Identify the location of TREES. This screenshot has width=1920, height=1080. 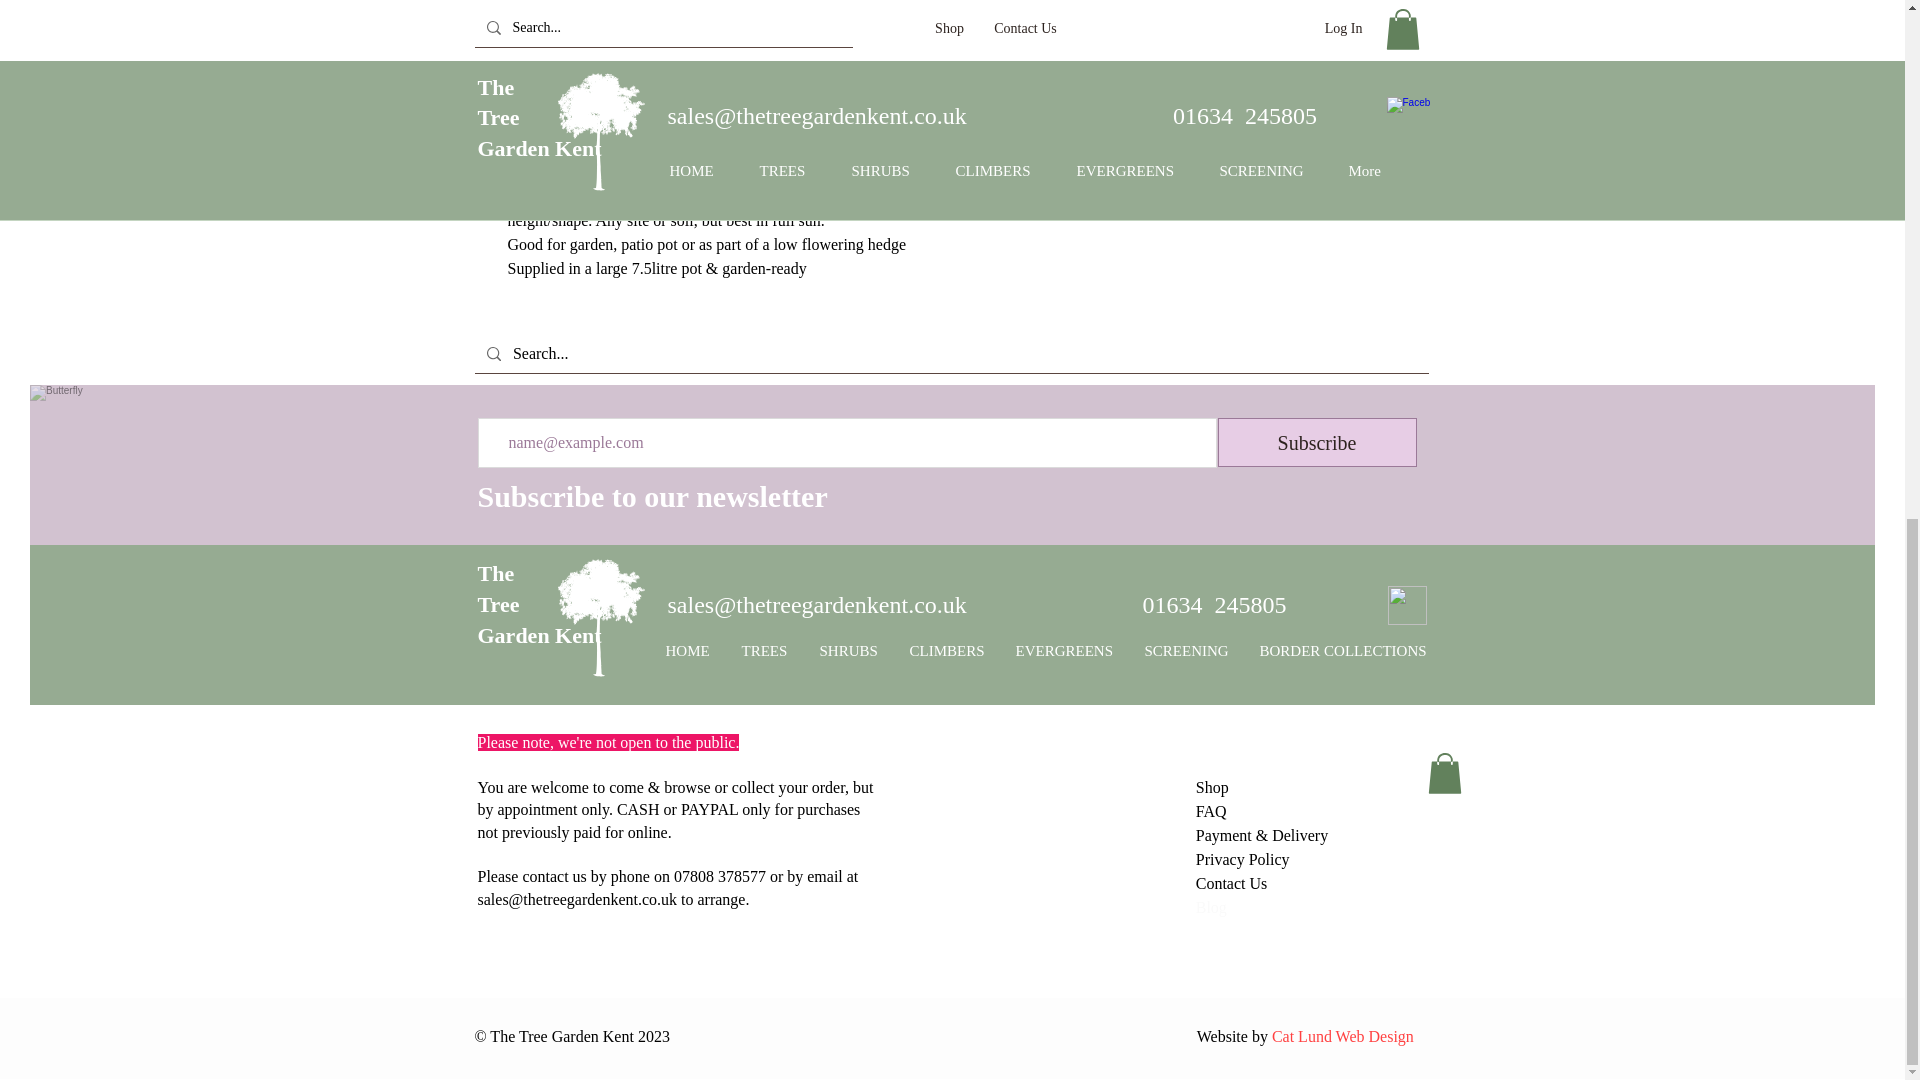
(764, 652).